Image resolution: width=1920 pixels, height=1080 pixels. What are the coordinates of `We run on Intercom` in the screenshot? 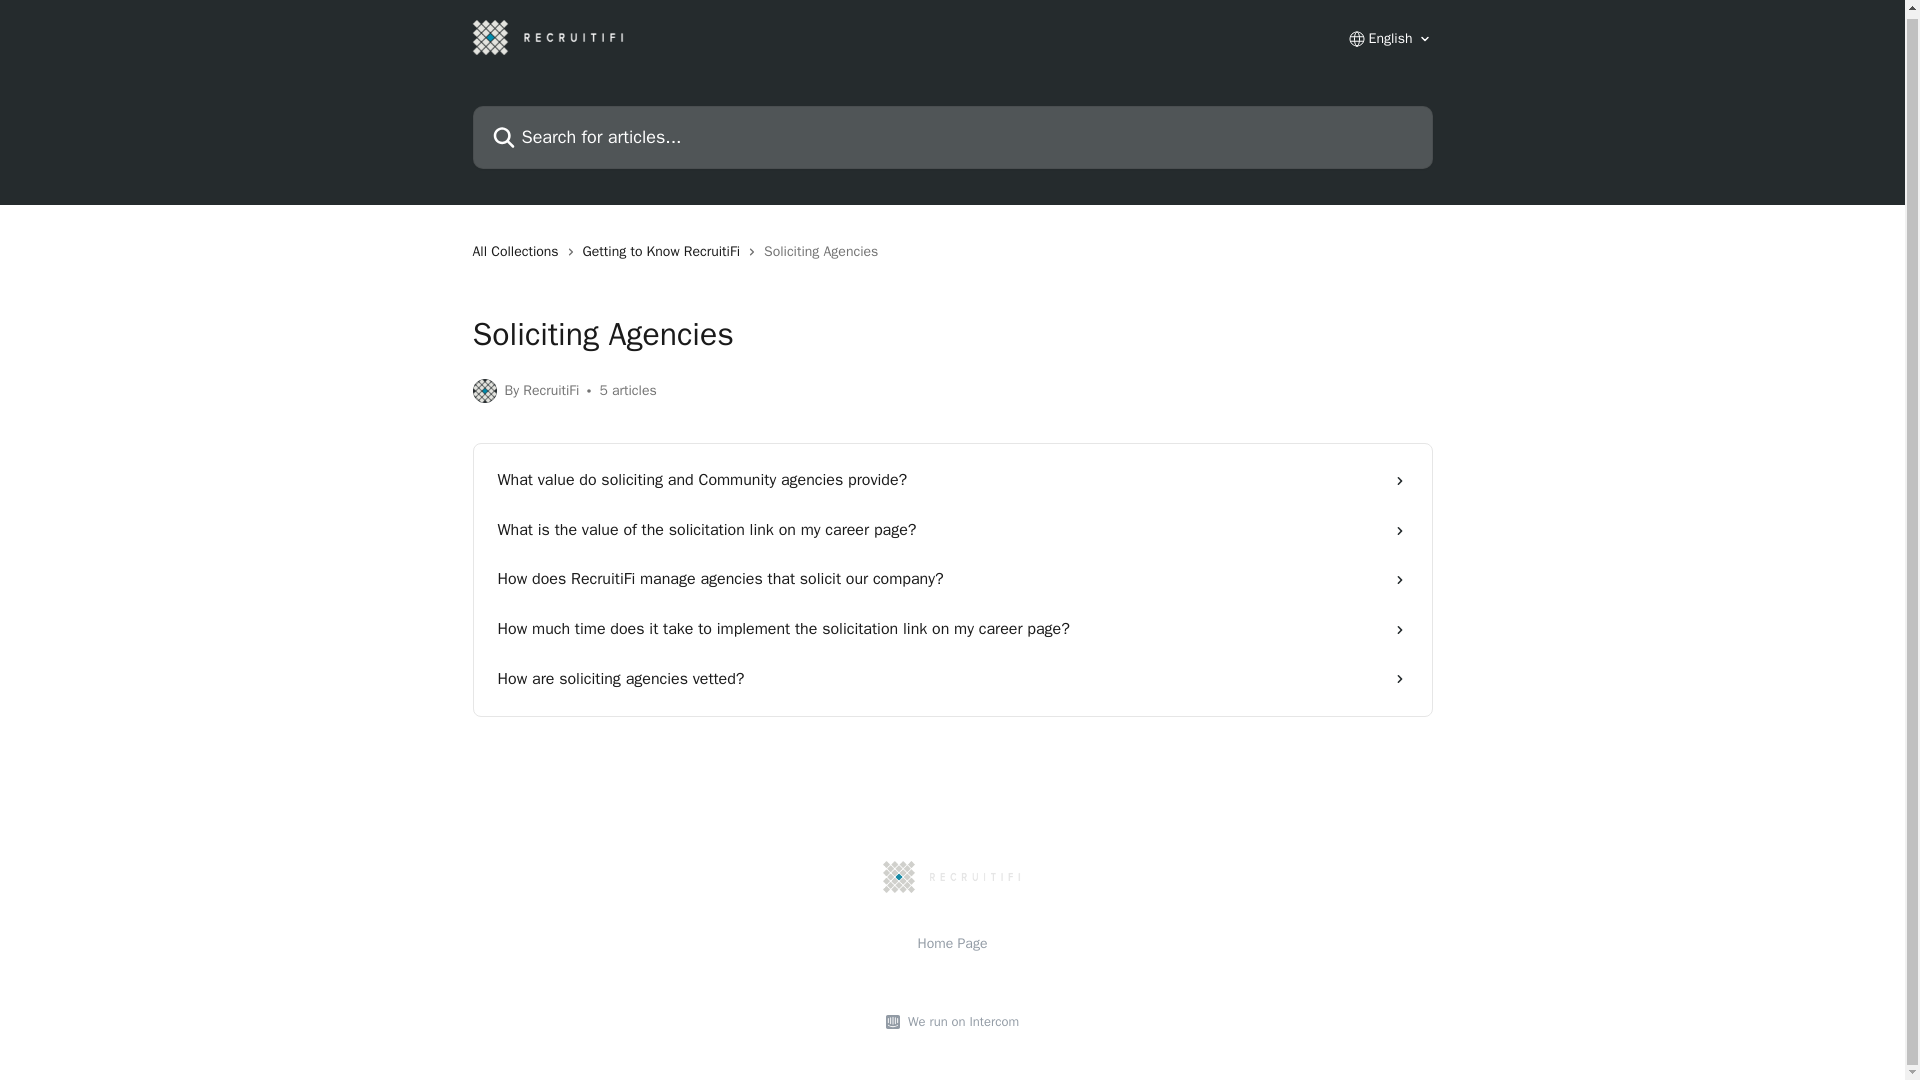 It's located at (960, 1022).